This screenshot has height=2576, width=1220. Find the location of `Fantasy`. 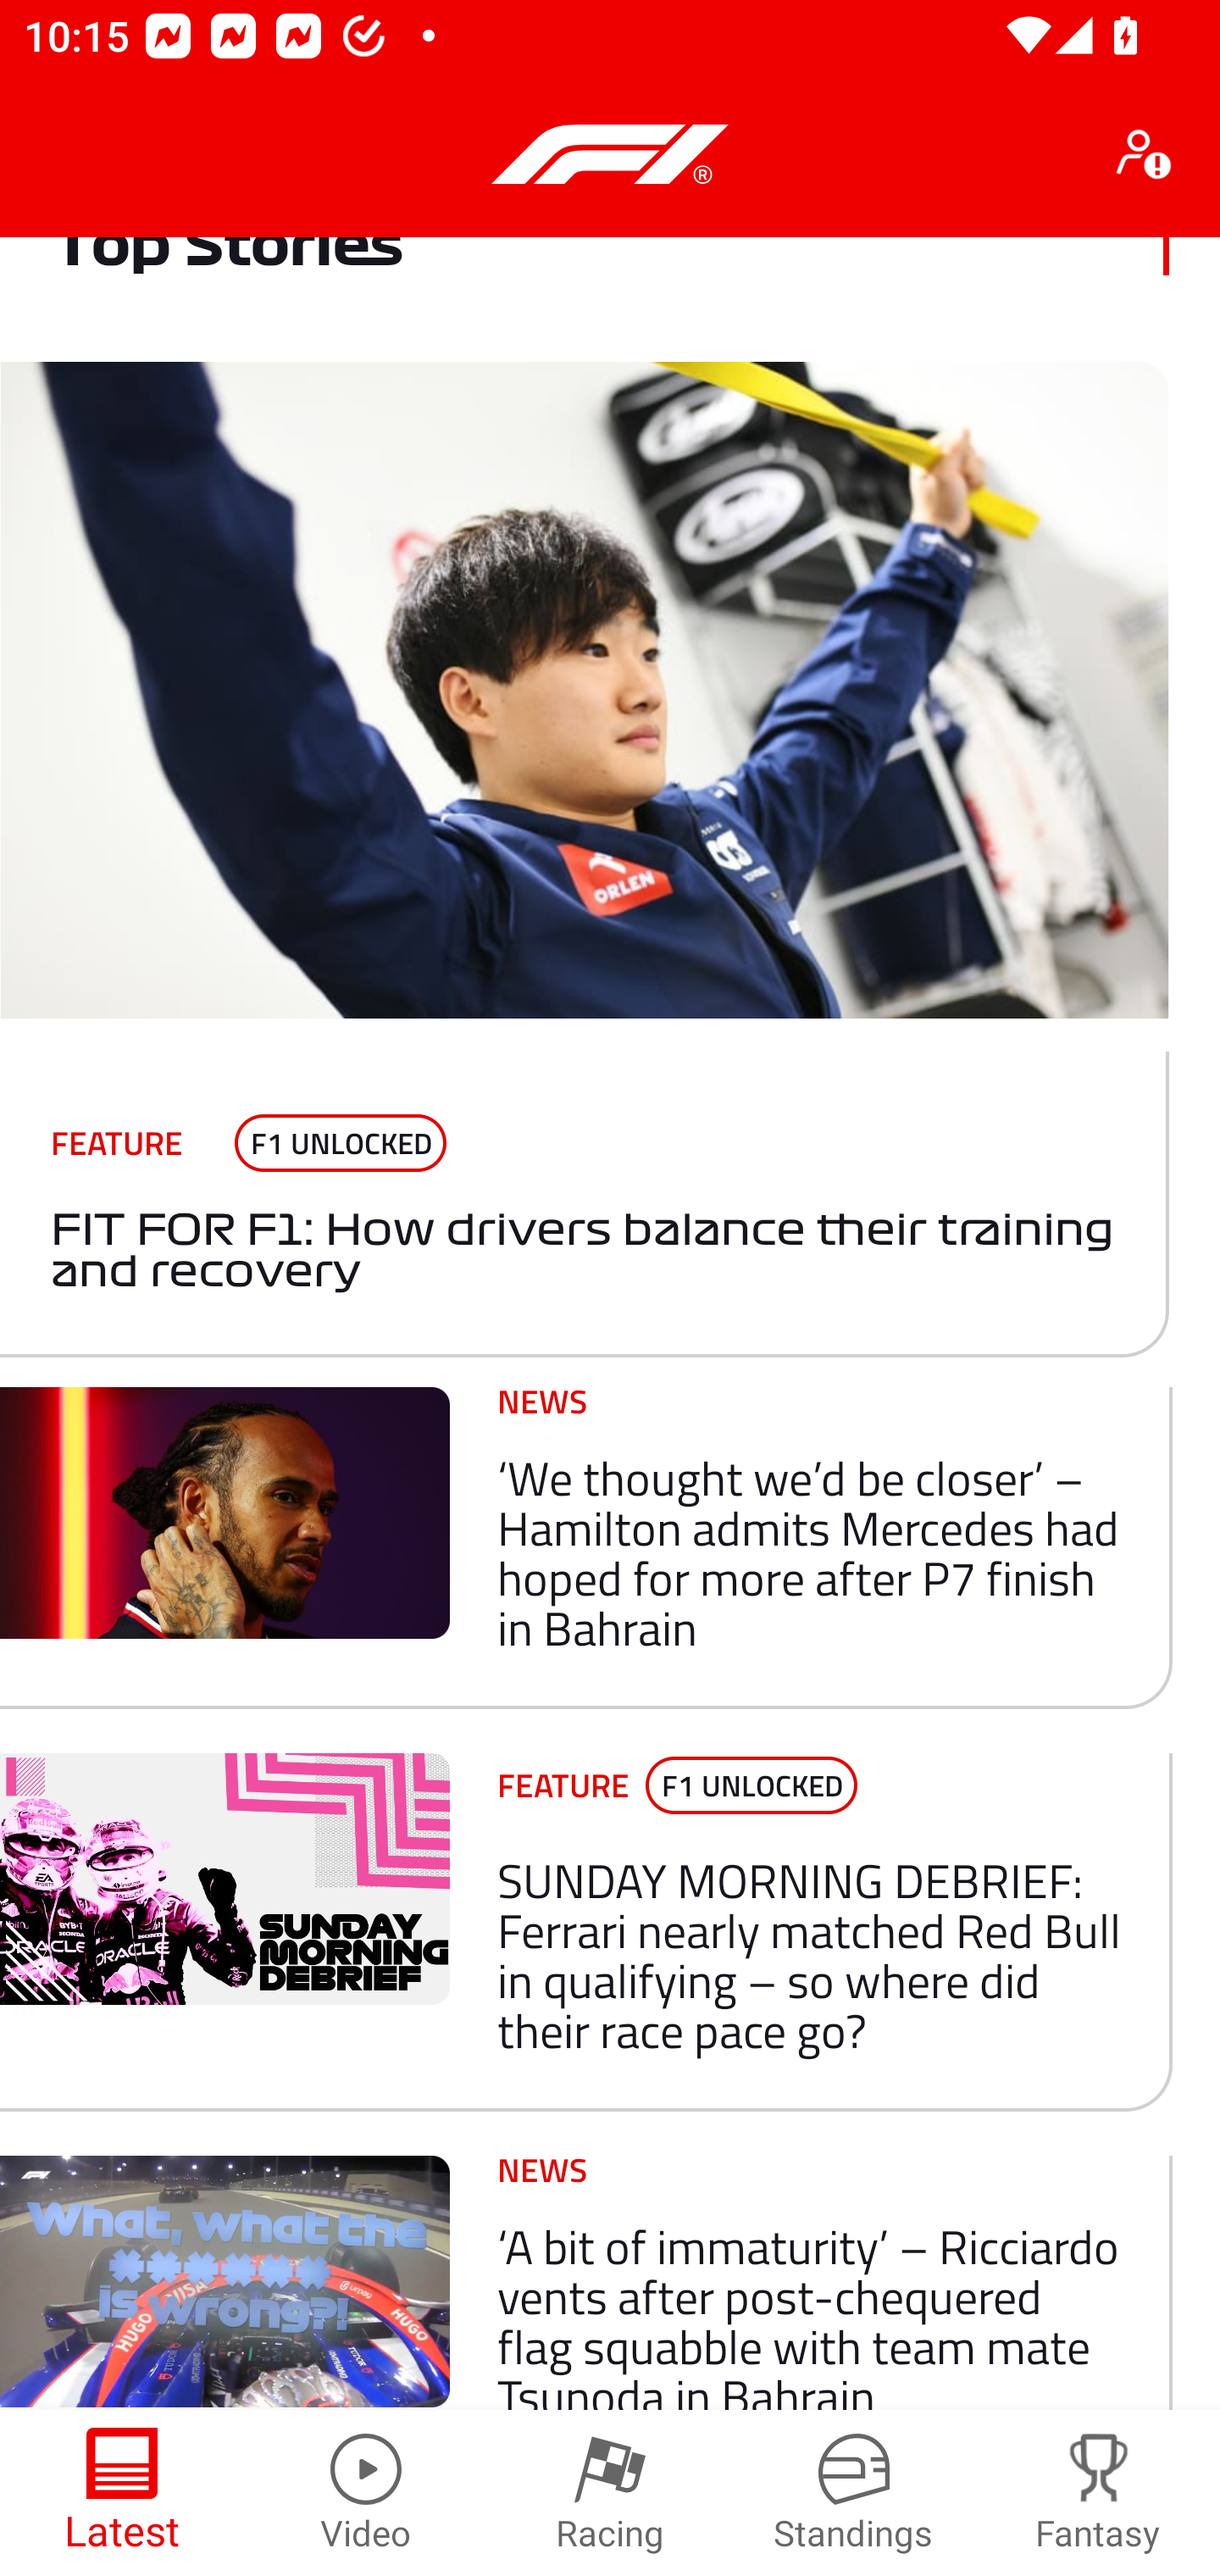

Fantasy is located at coordinates (1098, 2493).